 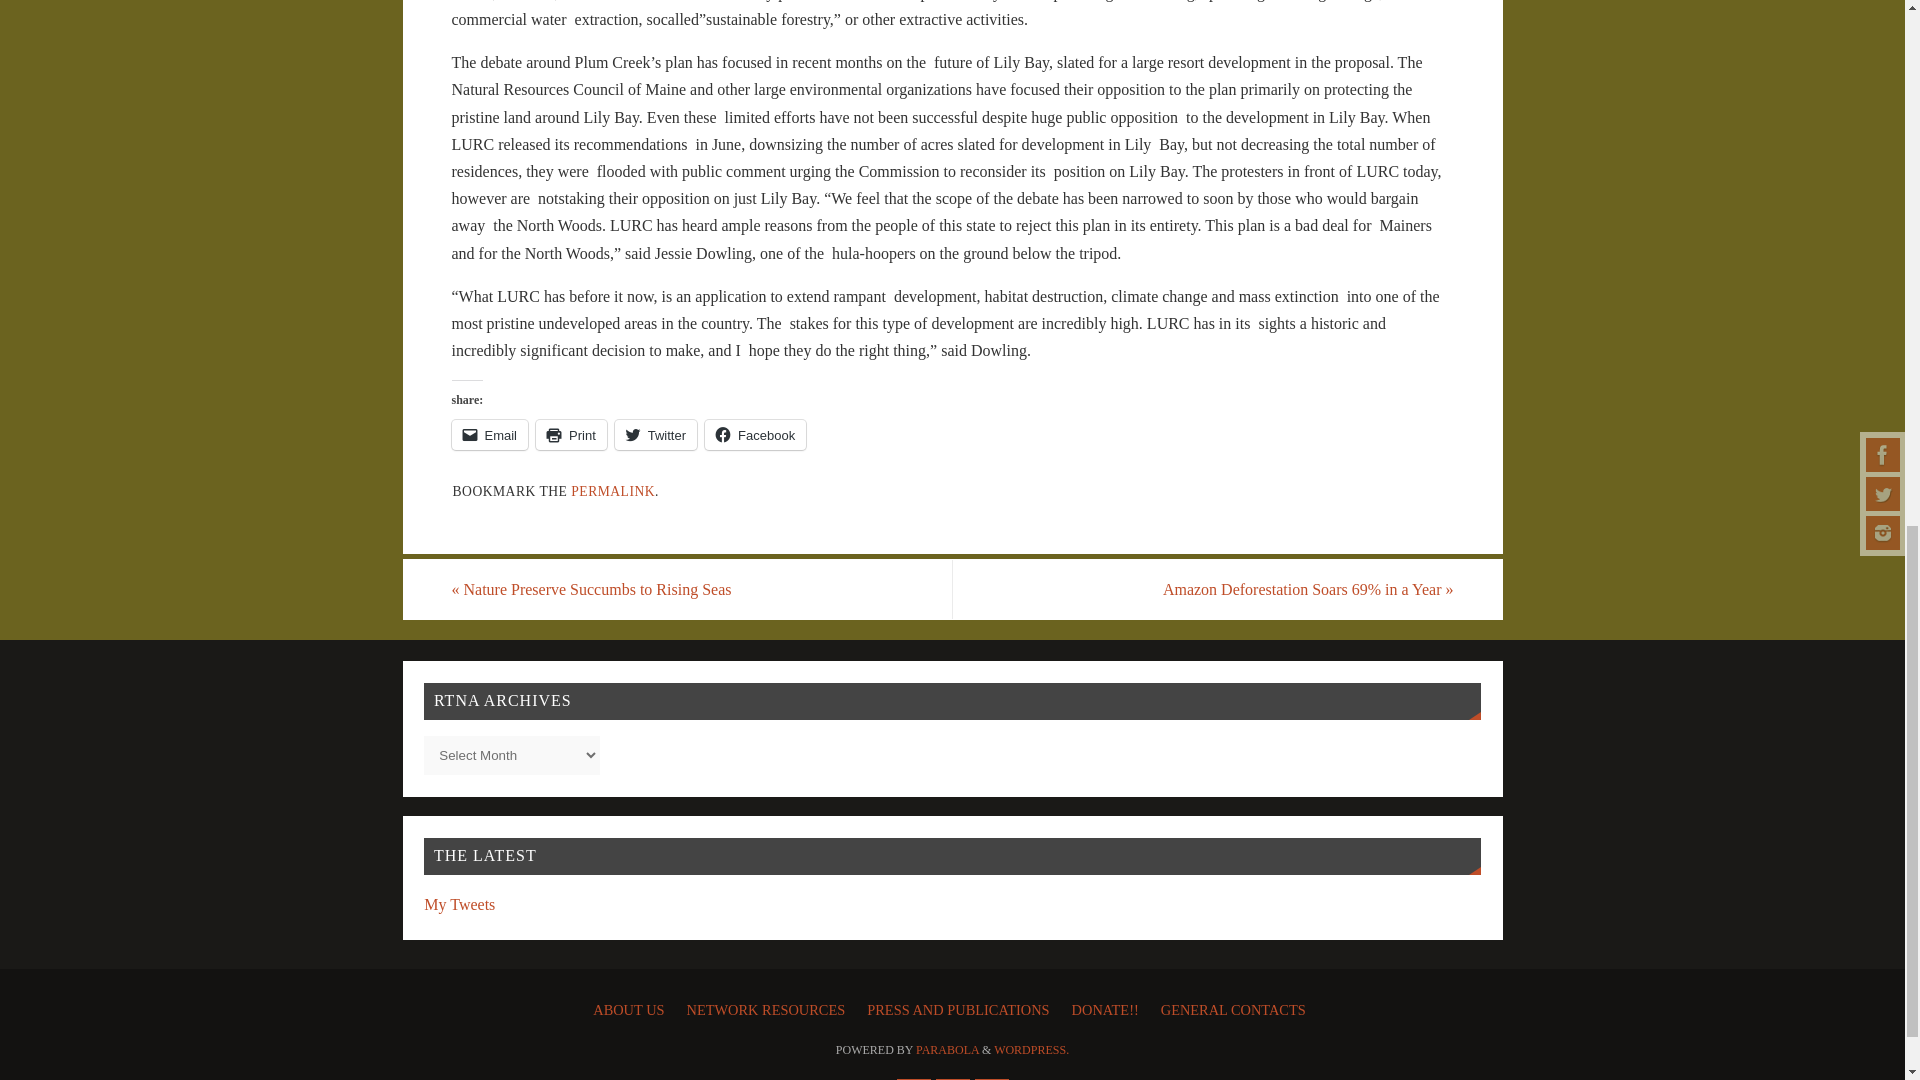 What do you see at coordinates (490, 435) in the screenshot?
I see `Click to email a link to a friend` at bounding box center [490, 435].